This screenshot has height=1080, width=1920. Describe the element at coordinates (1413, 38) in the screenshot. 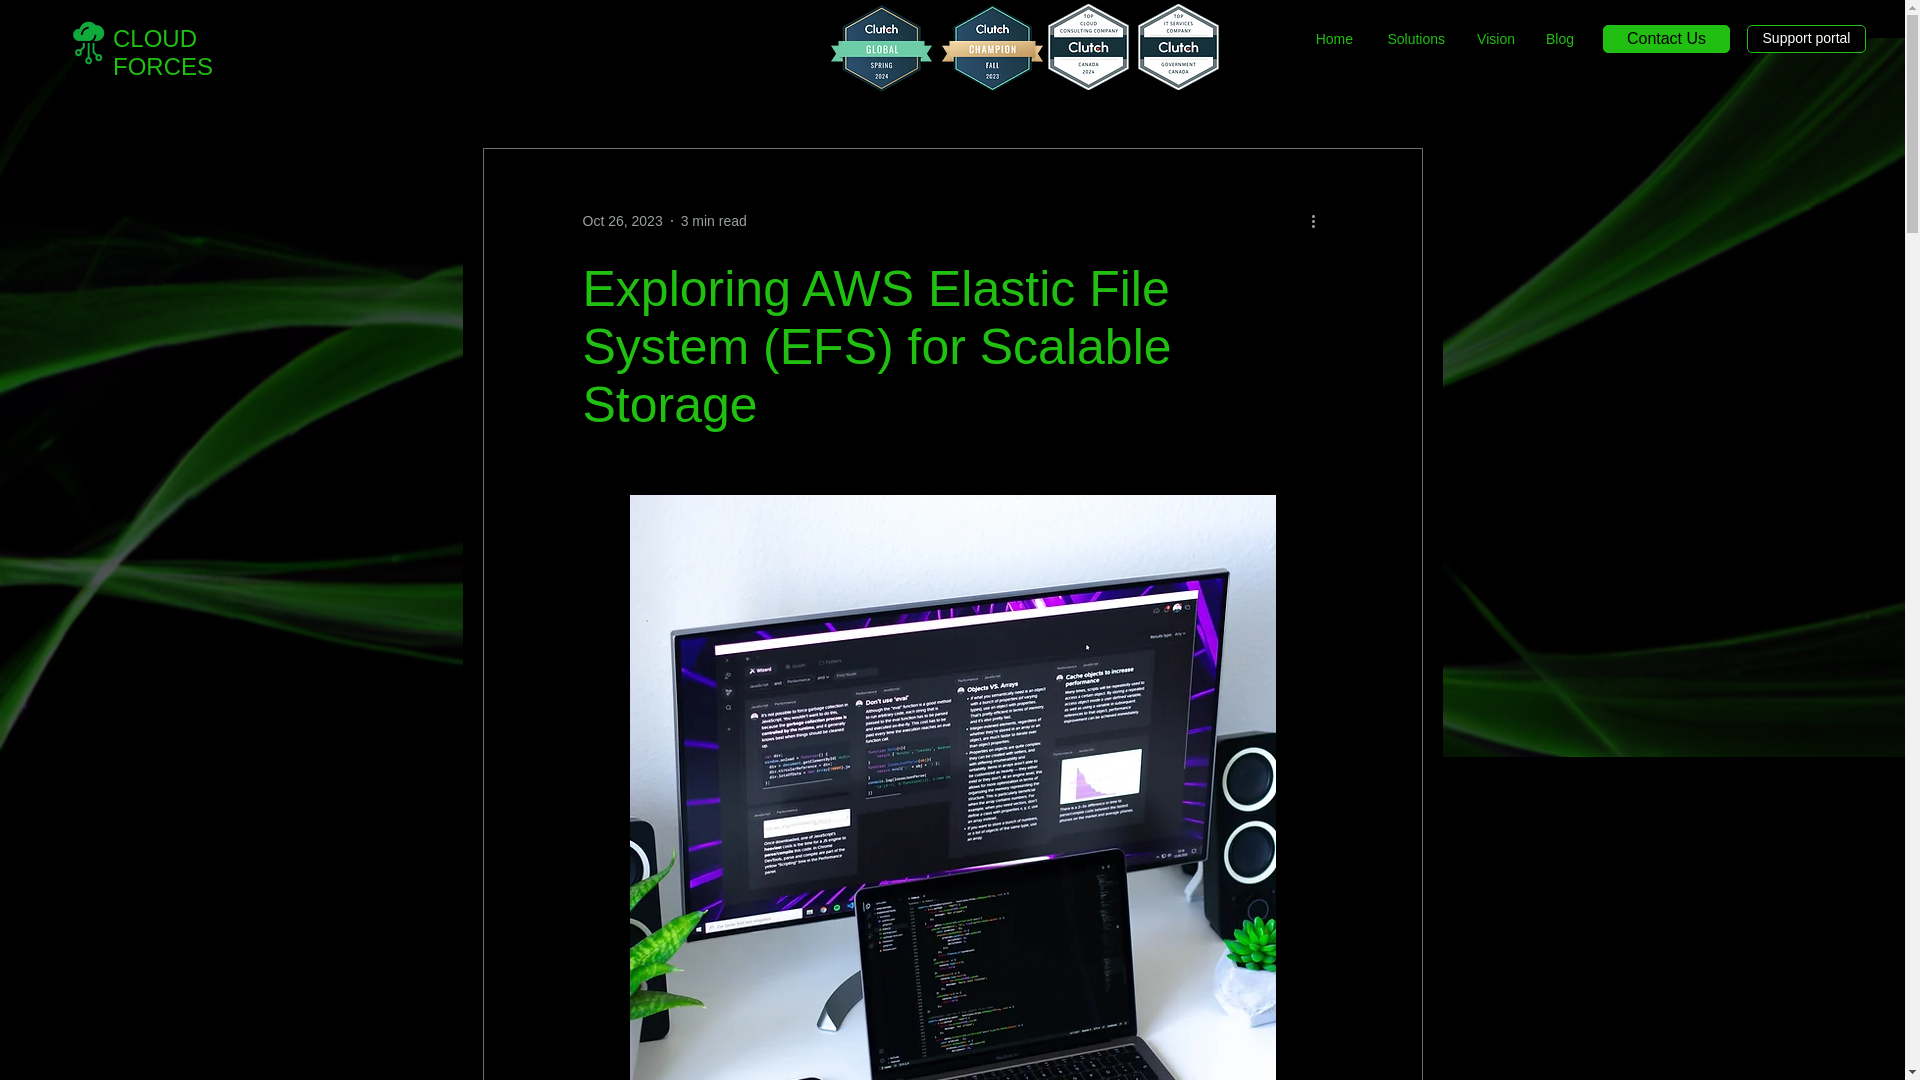

I see `Solutions` at that location.